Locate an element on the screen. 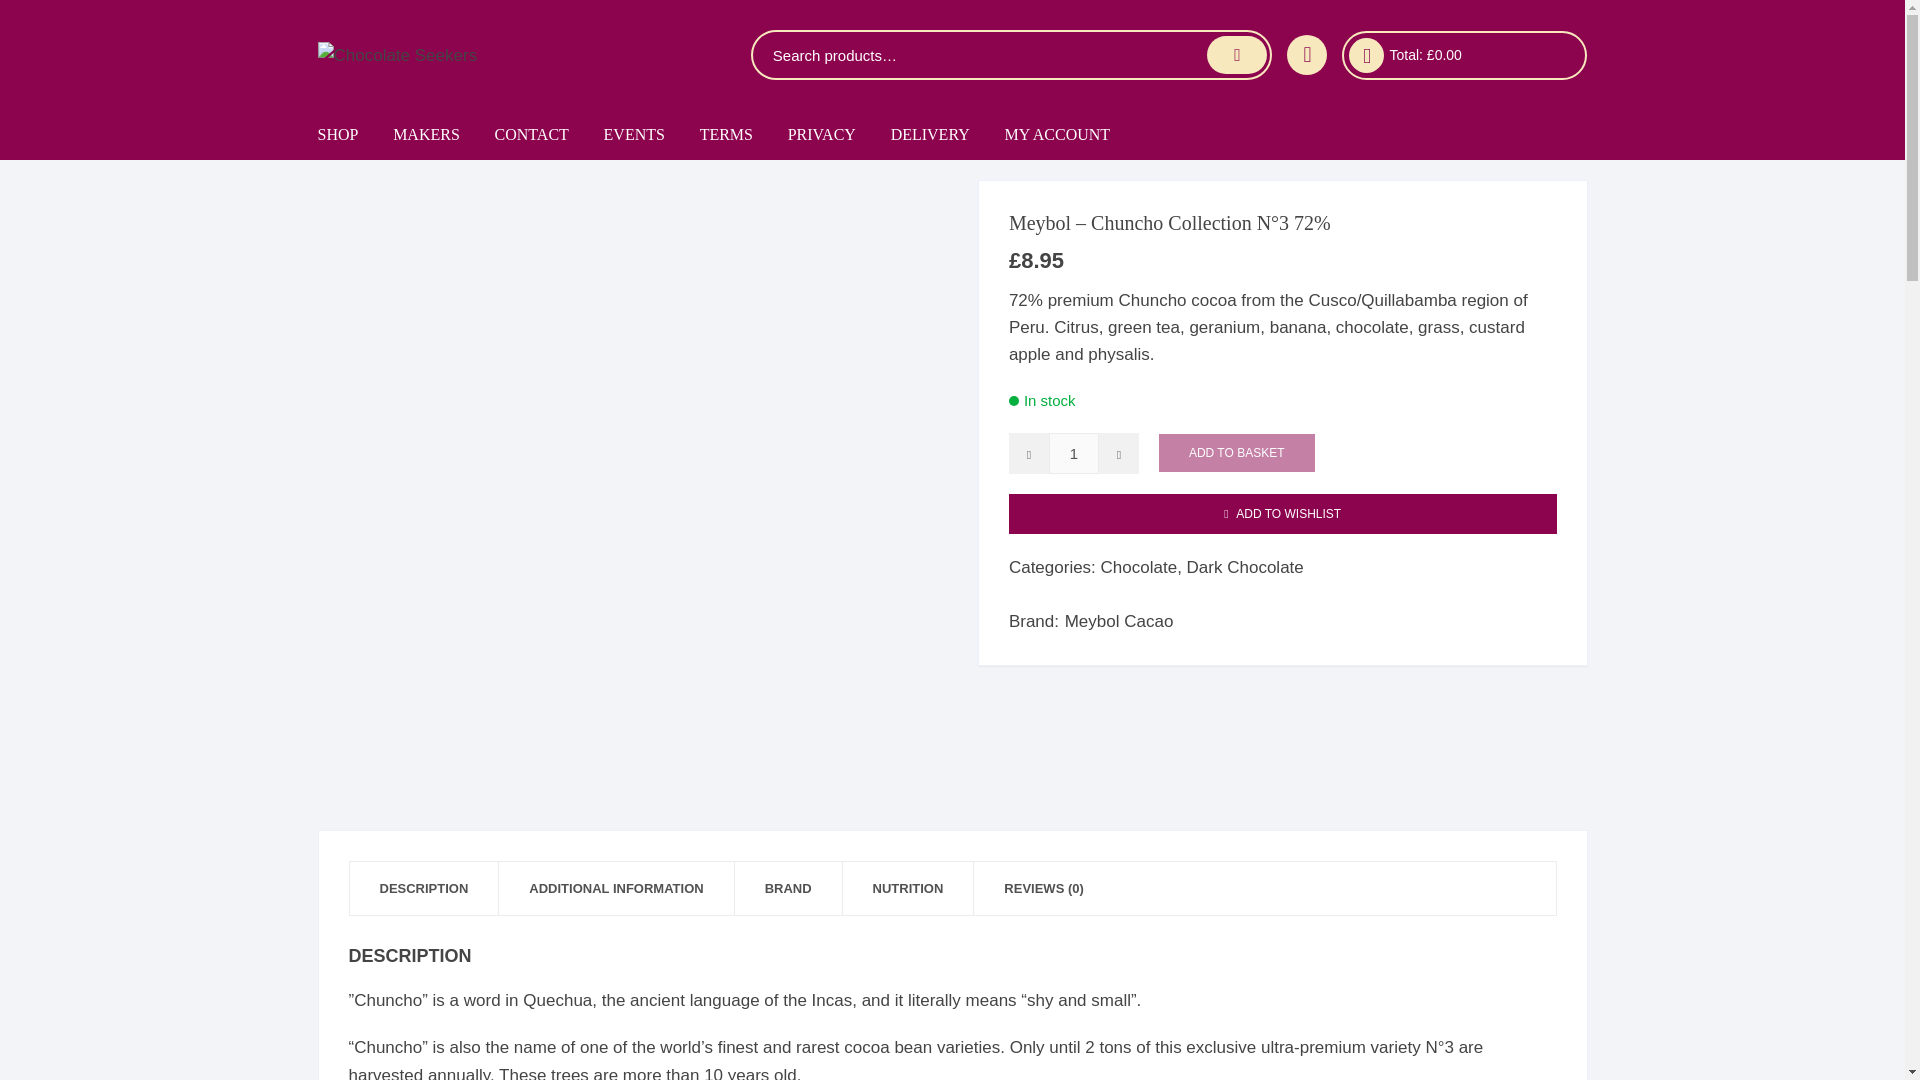  Ara Chocolat is located at coordinates (502, 234).